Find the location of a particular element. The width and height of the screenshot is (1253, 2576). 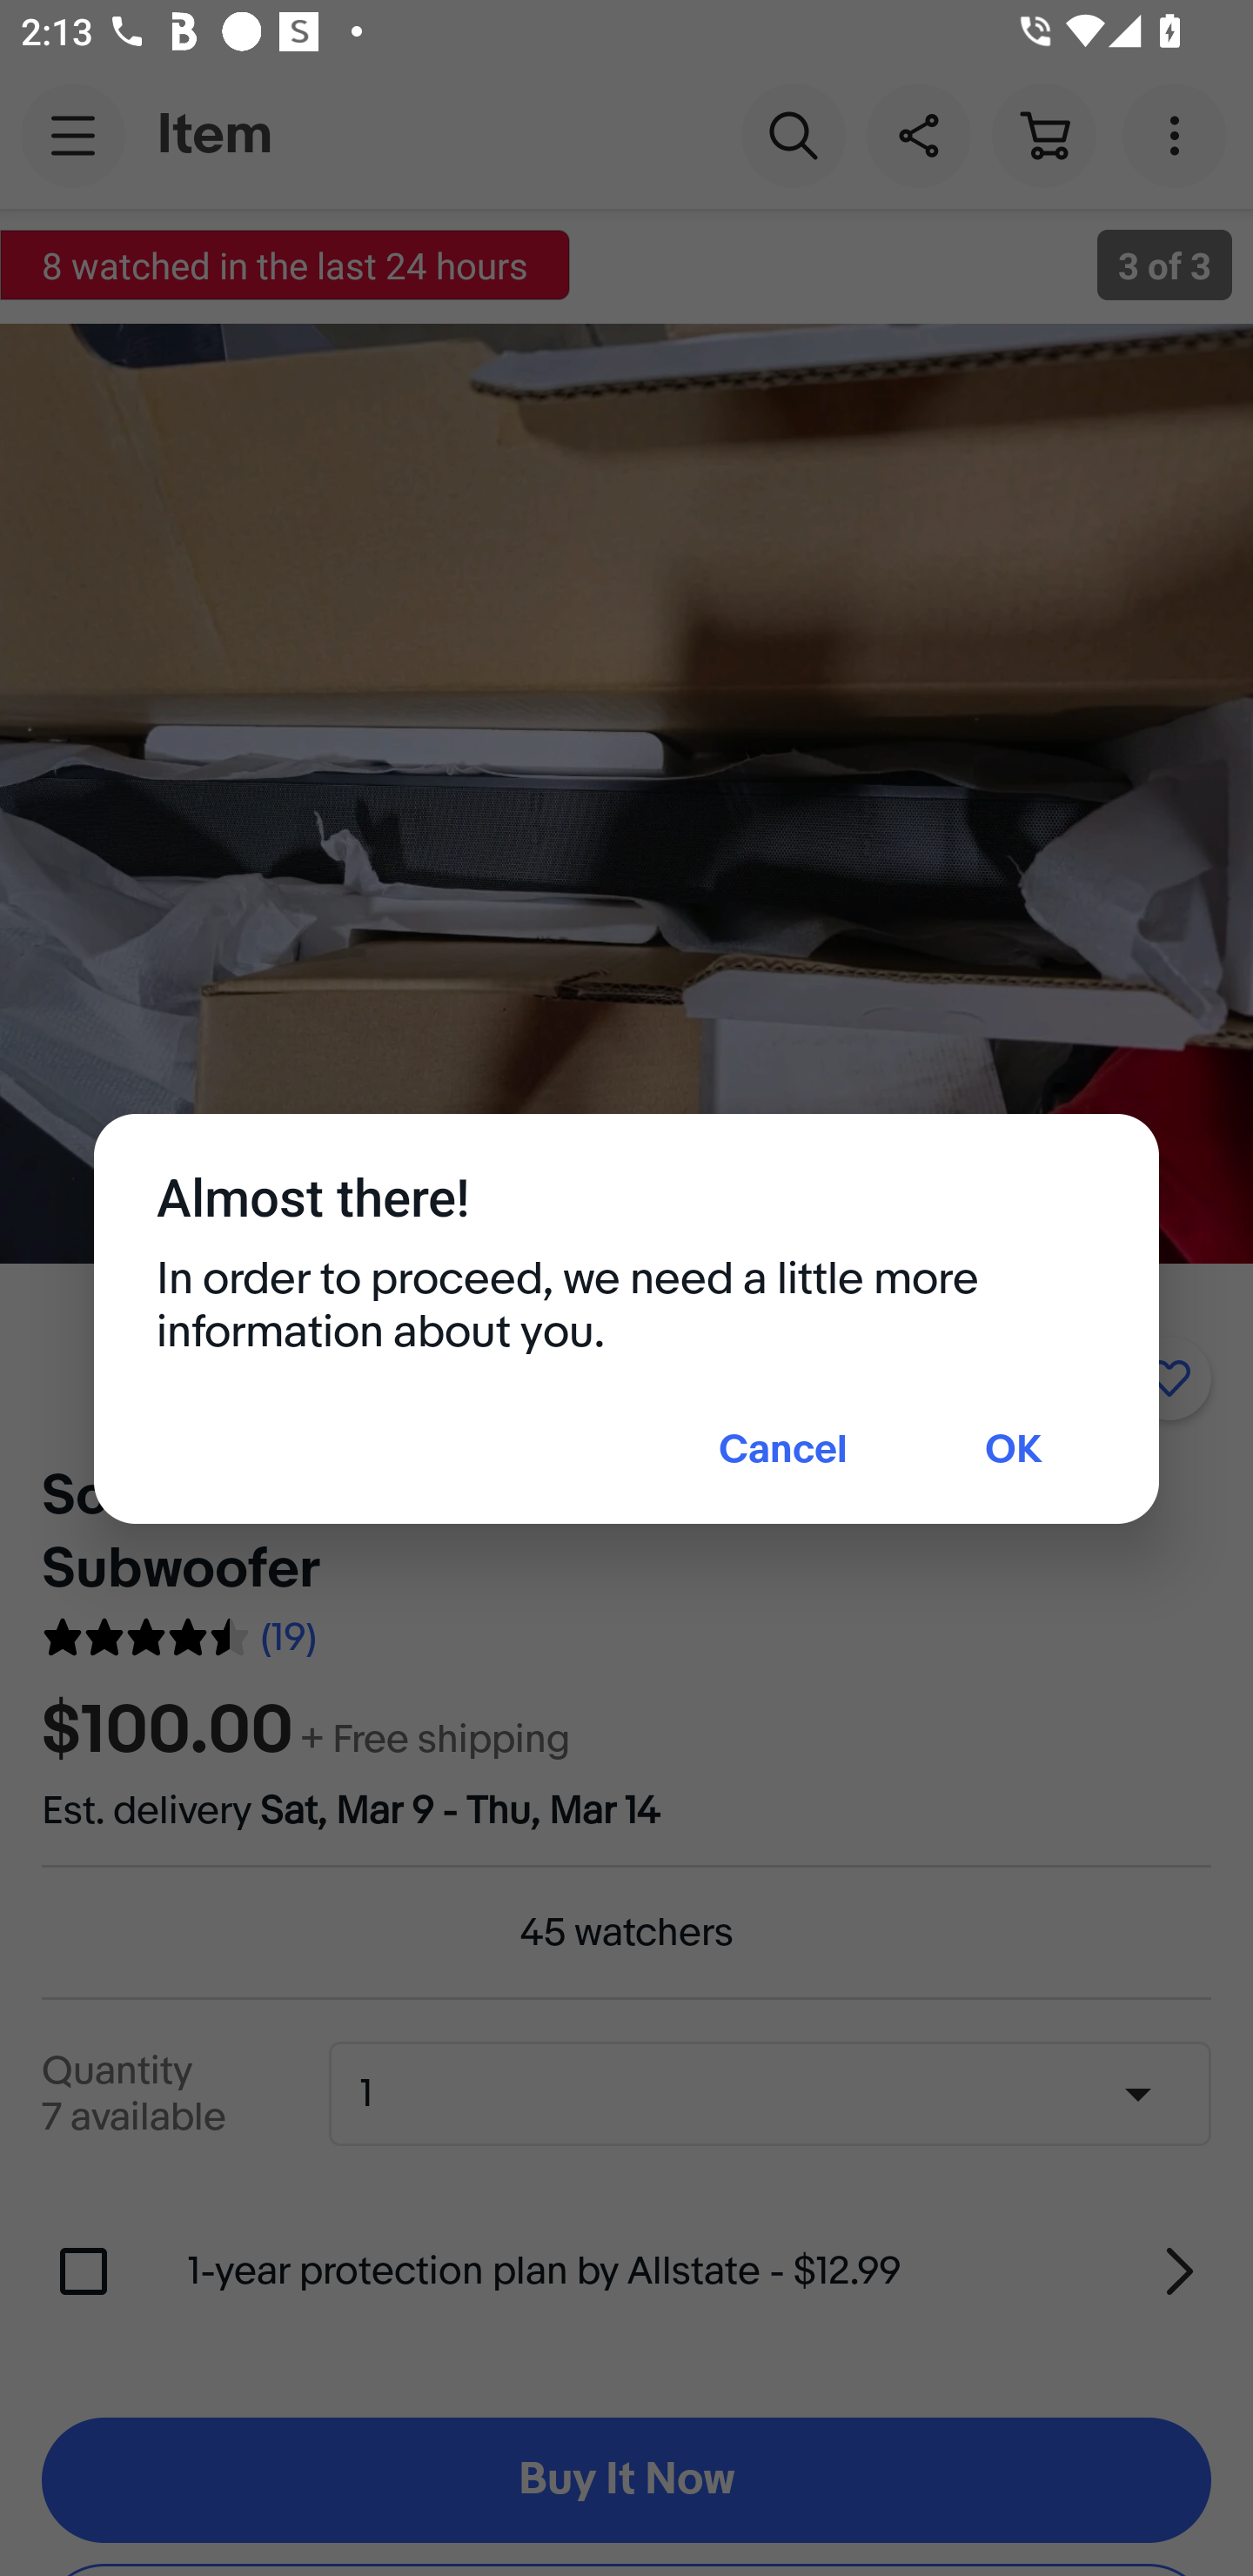

Cancel is located at coordinates (783, 1452).